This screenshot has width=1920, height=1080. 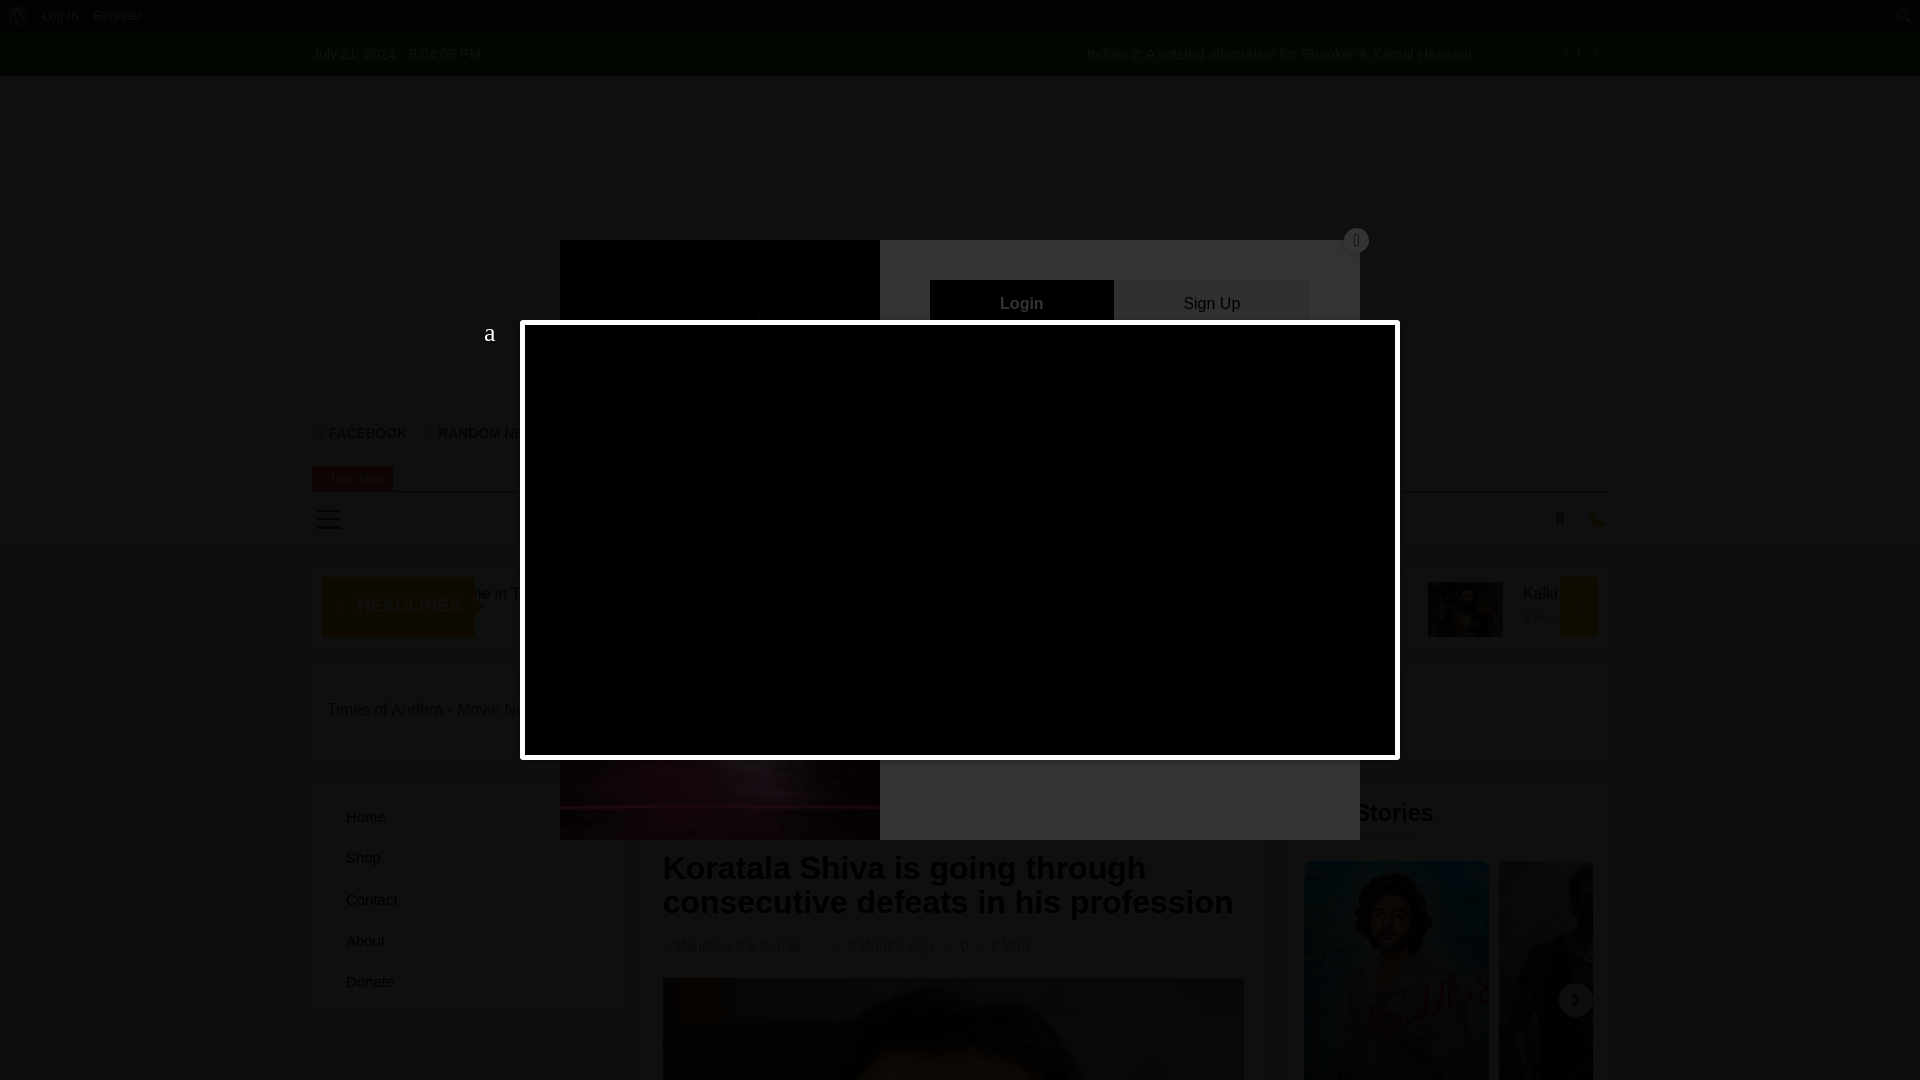 I want to click on Search, so click(x=21, y=16).